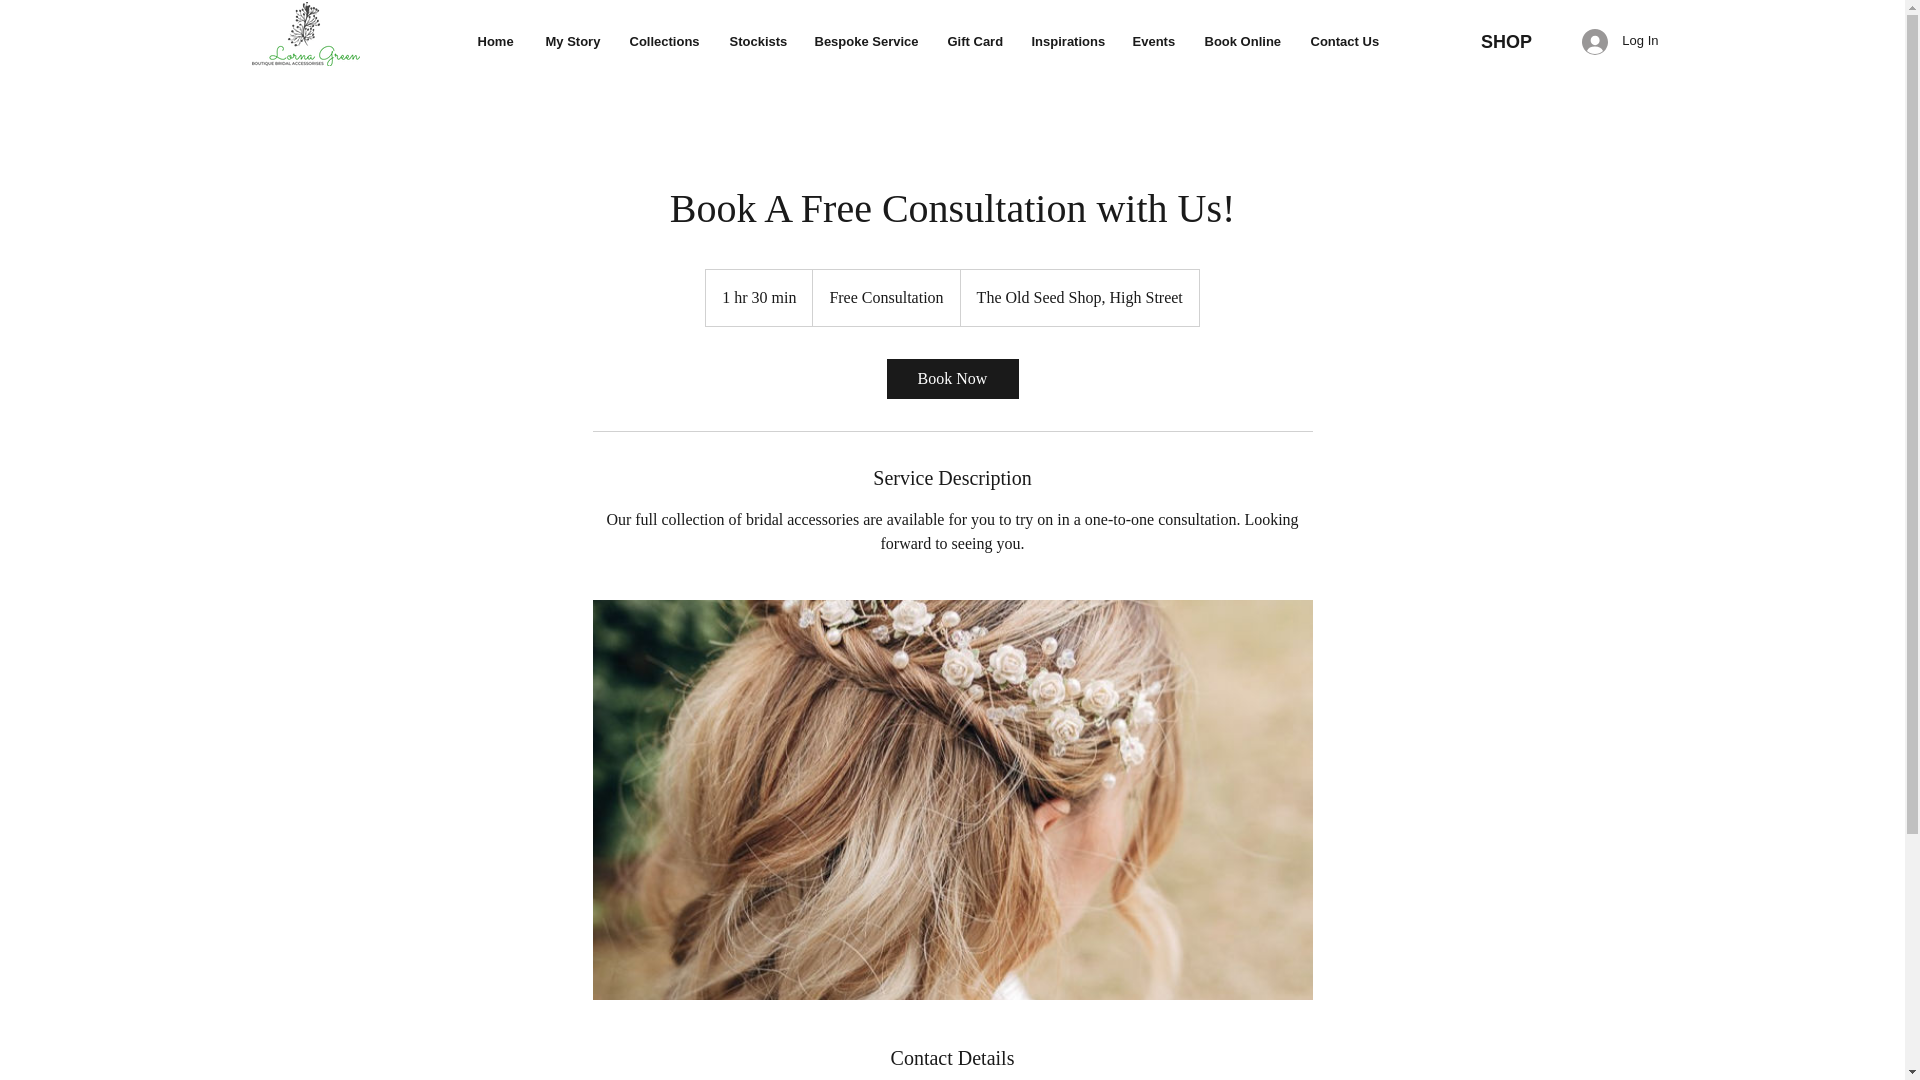  What do you see at coordinates (572, 41) in the screenshot?
I see `My Story` at bounding box center [572, 41].